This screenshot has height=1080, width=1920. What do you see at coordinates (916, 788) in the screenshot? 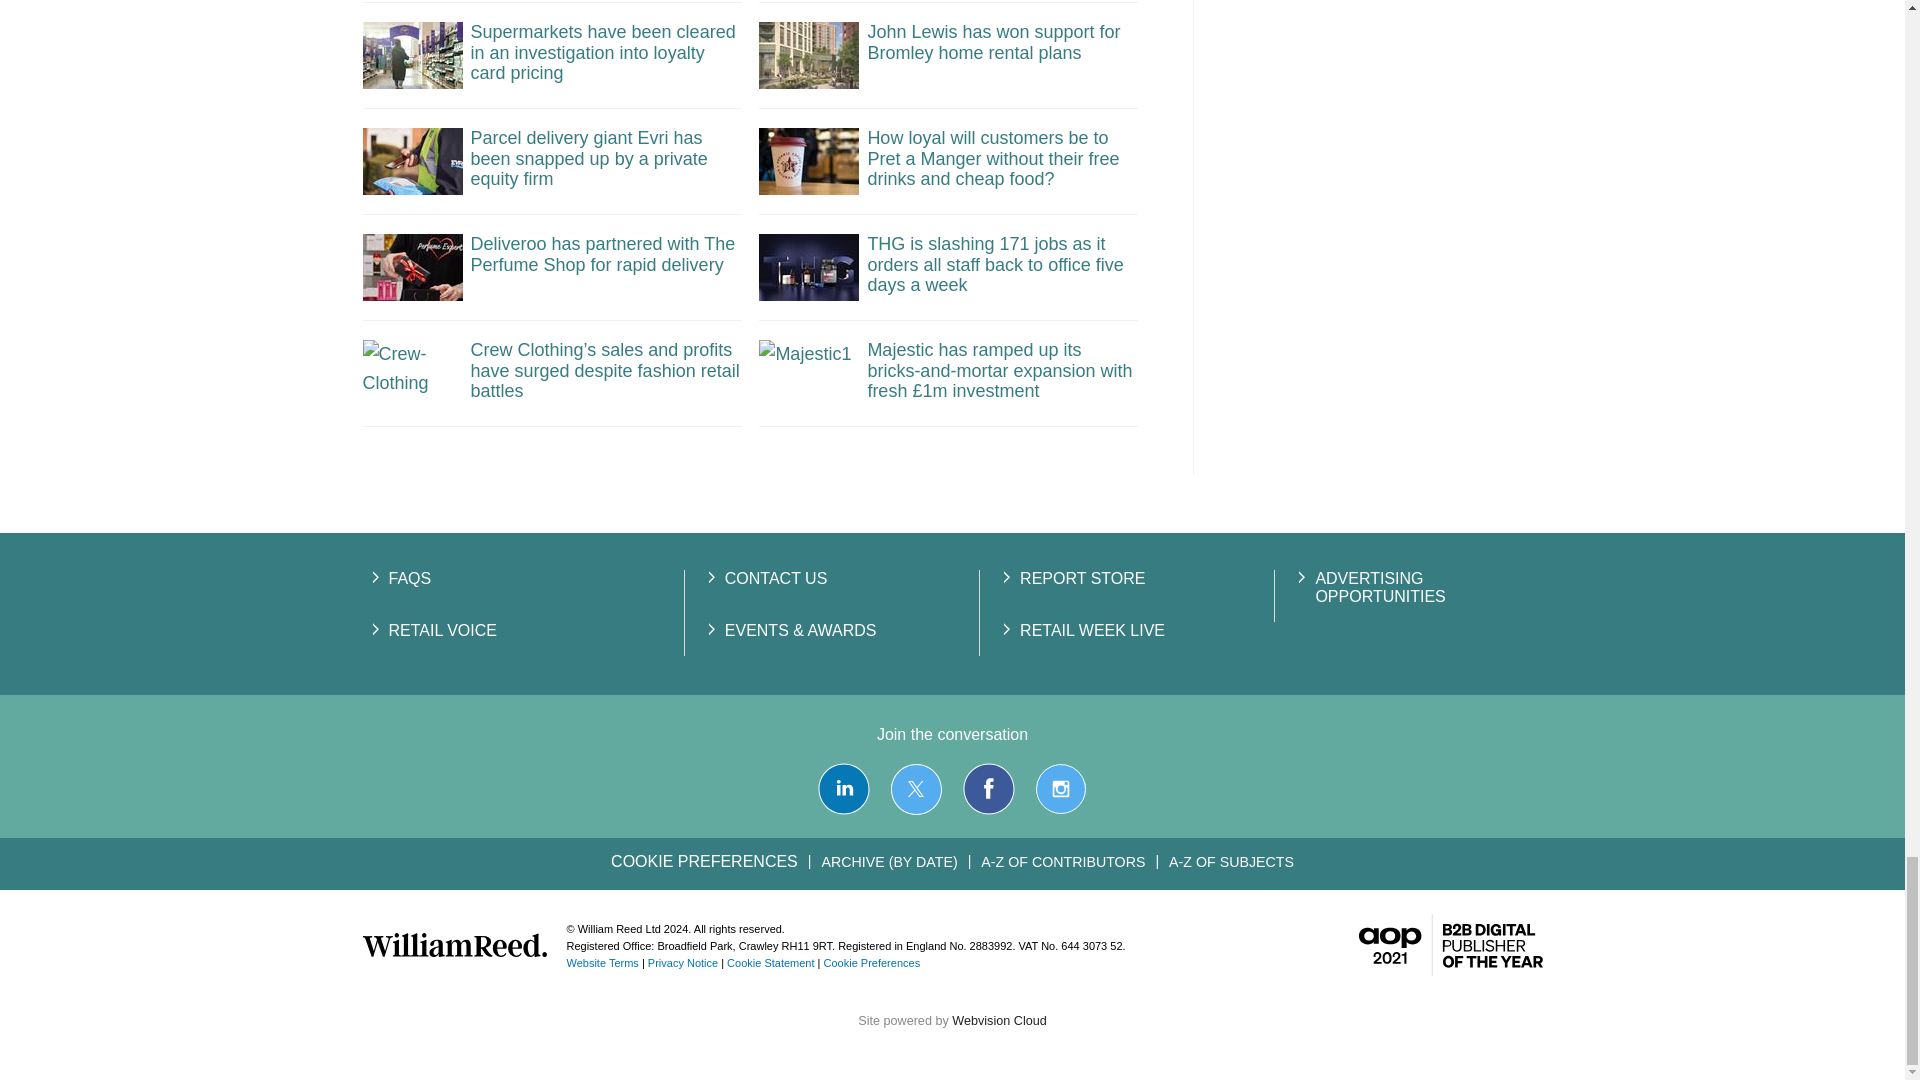
I see `Connect with us on X` at bounding box center [916, 788].